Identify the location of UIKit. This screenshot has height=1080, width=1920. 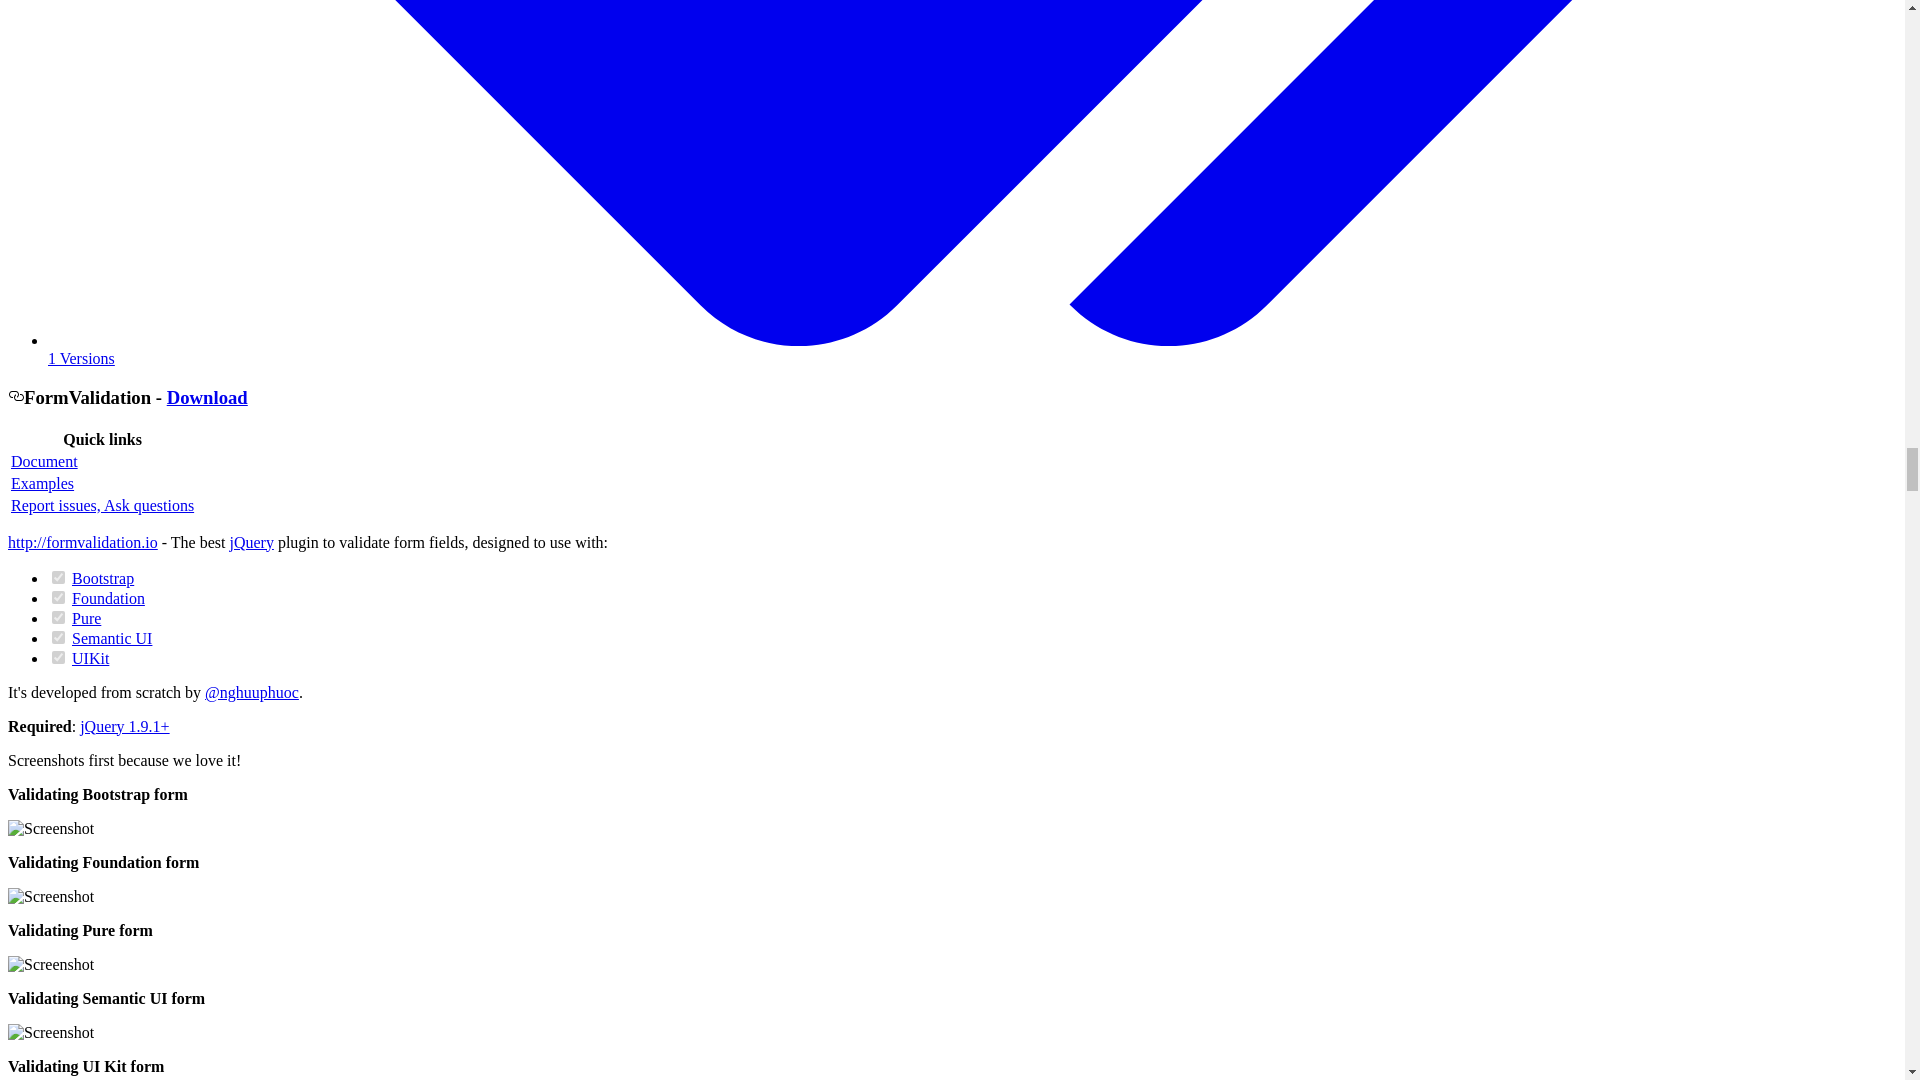
(90, 658).